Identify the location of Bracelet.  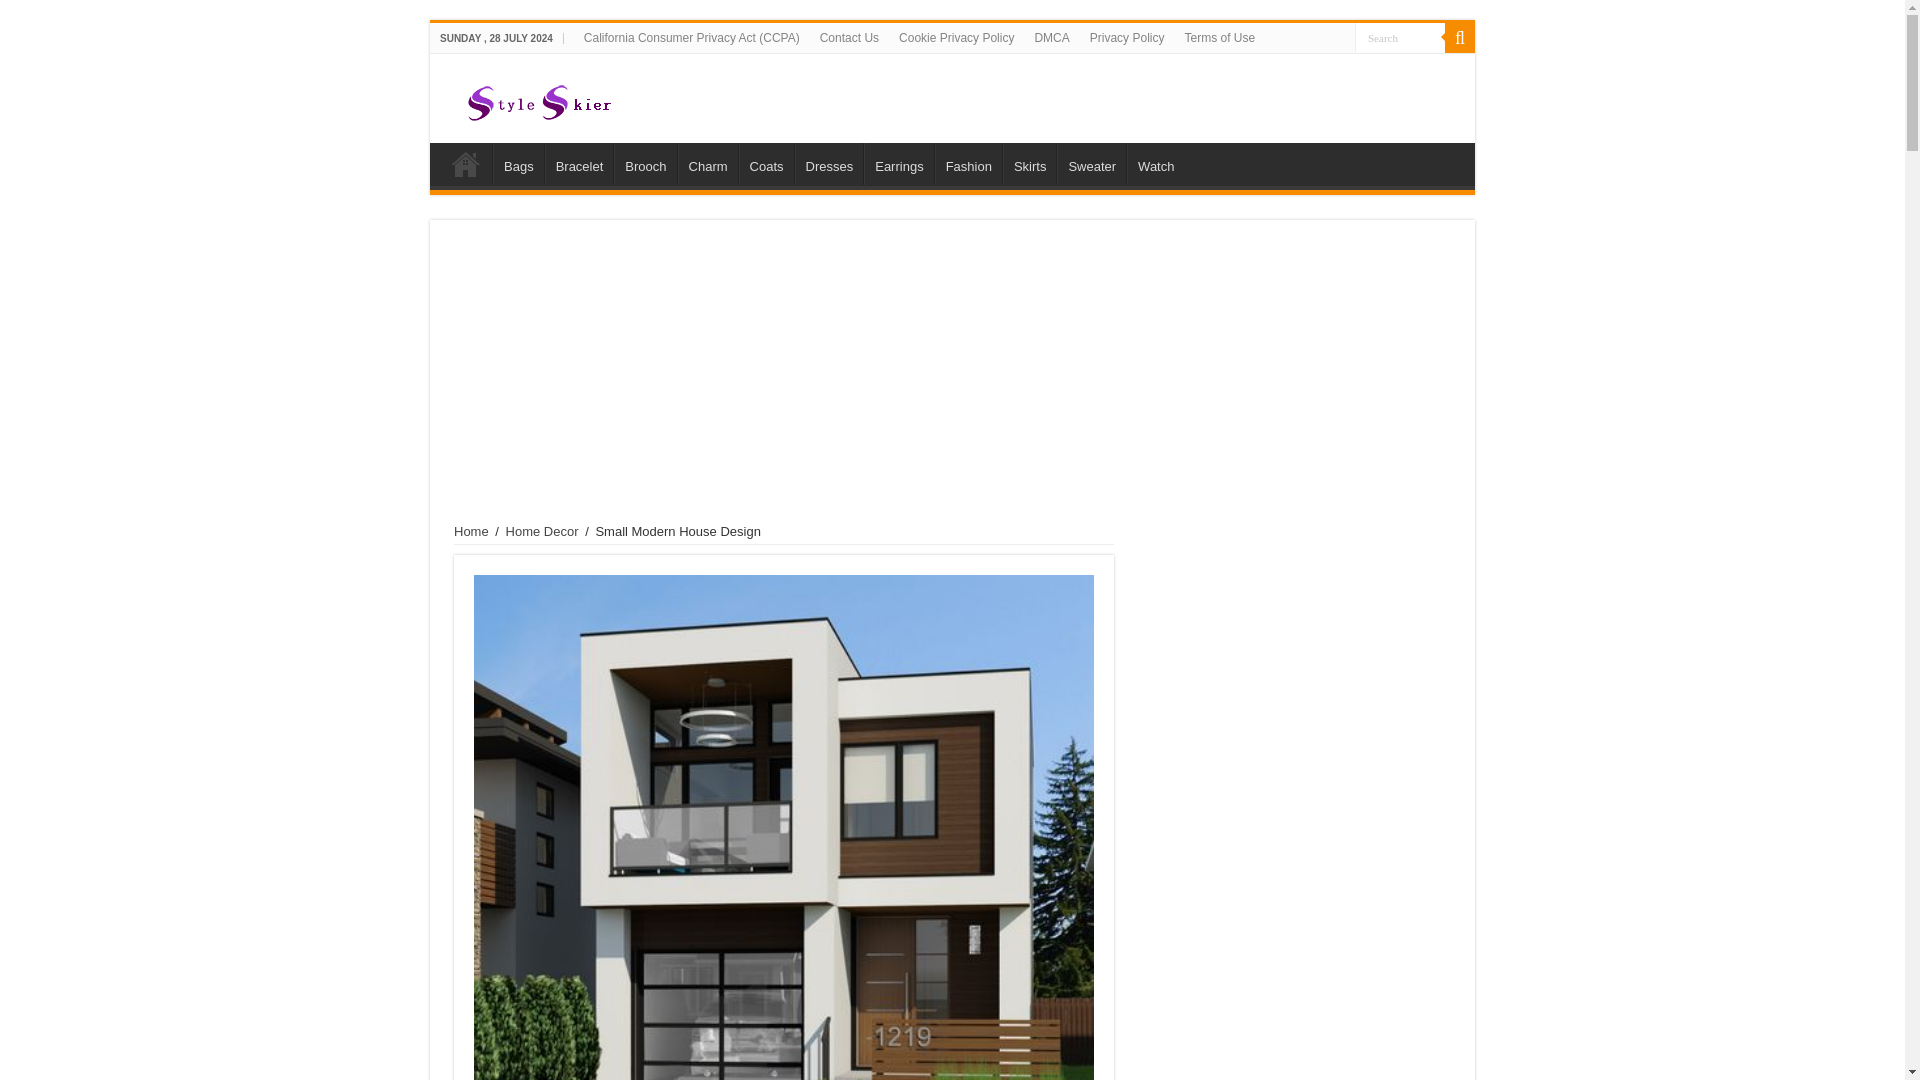
(580, 163).